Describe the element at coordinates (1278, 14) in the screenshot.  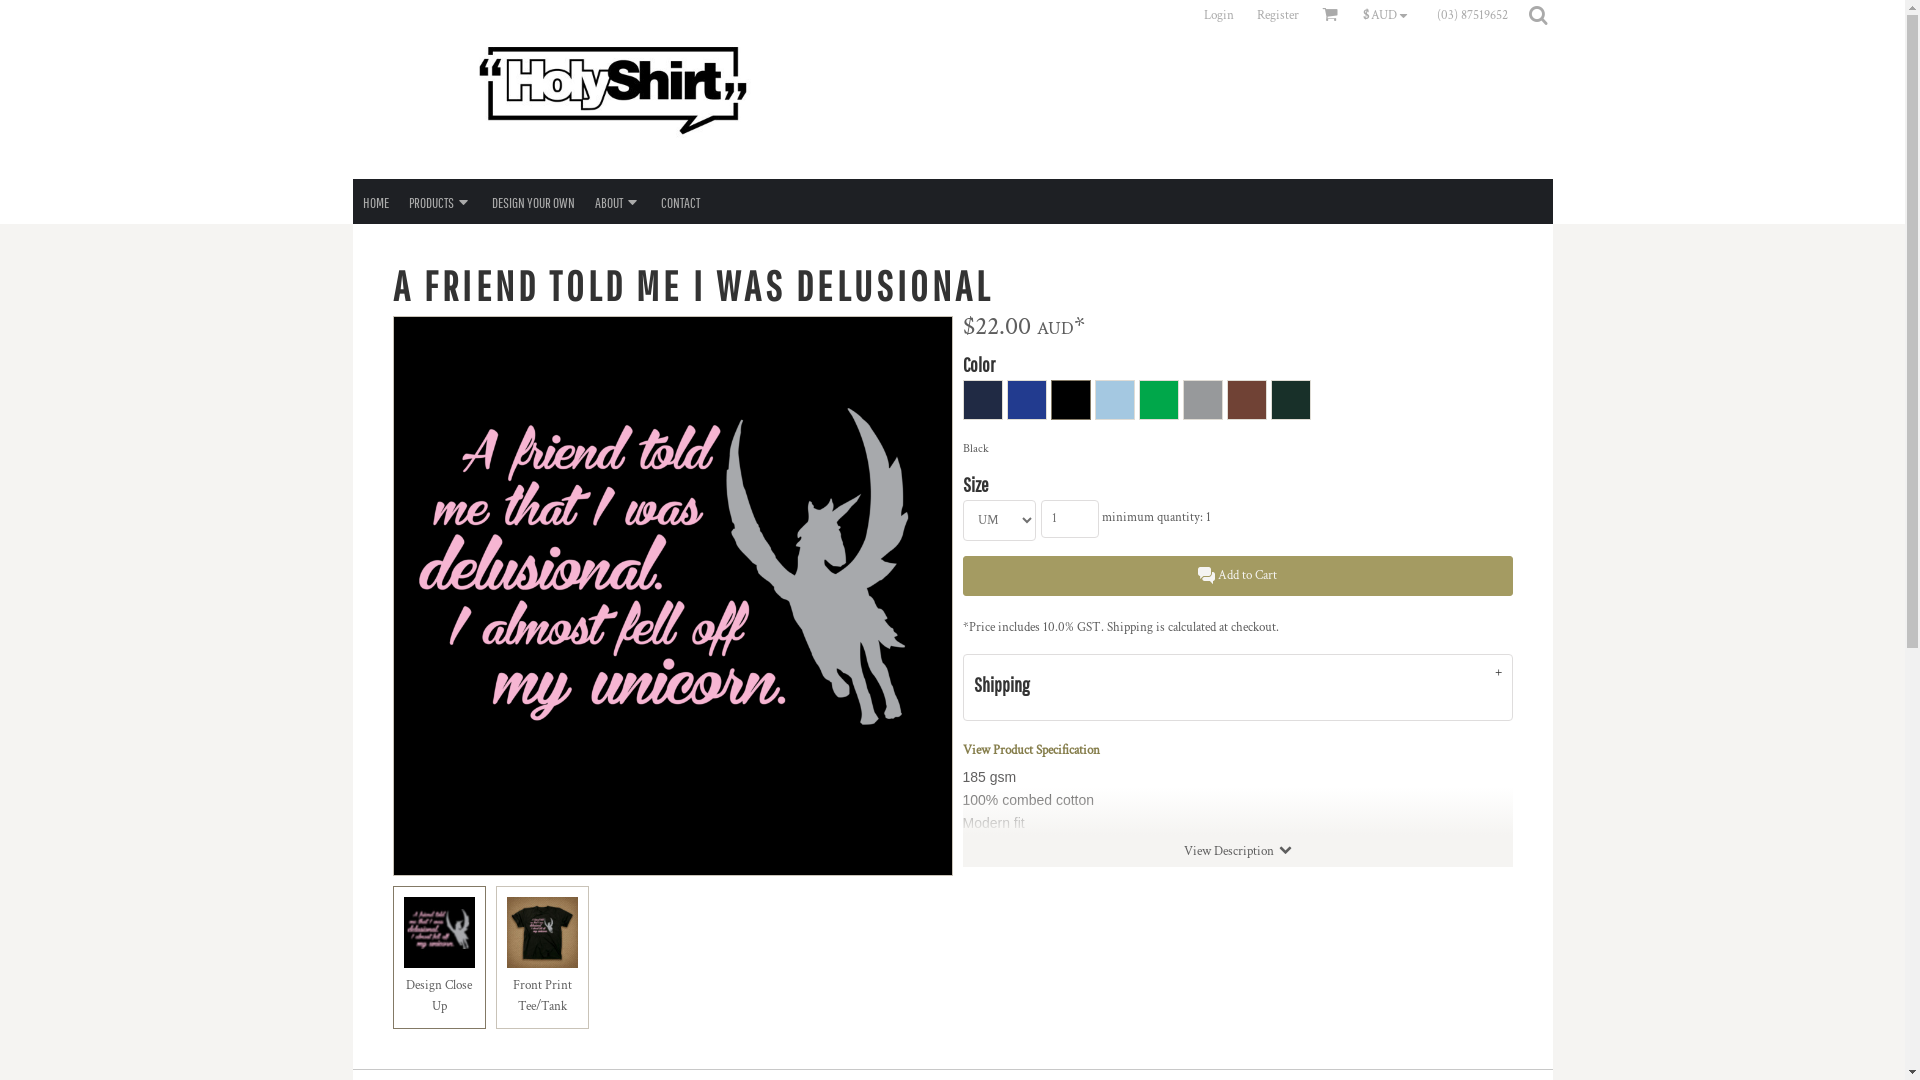
I see `Register` at that location.